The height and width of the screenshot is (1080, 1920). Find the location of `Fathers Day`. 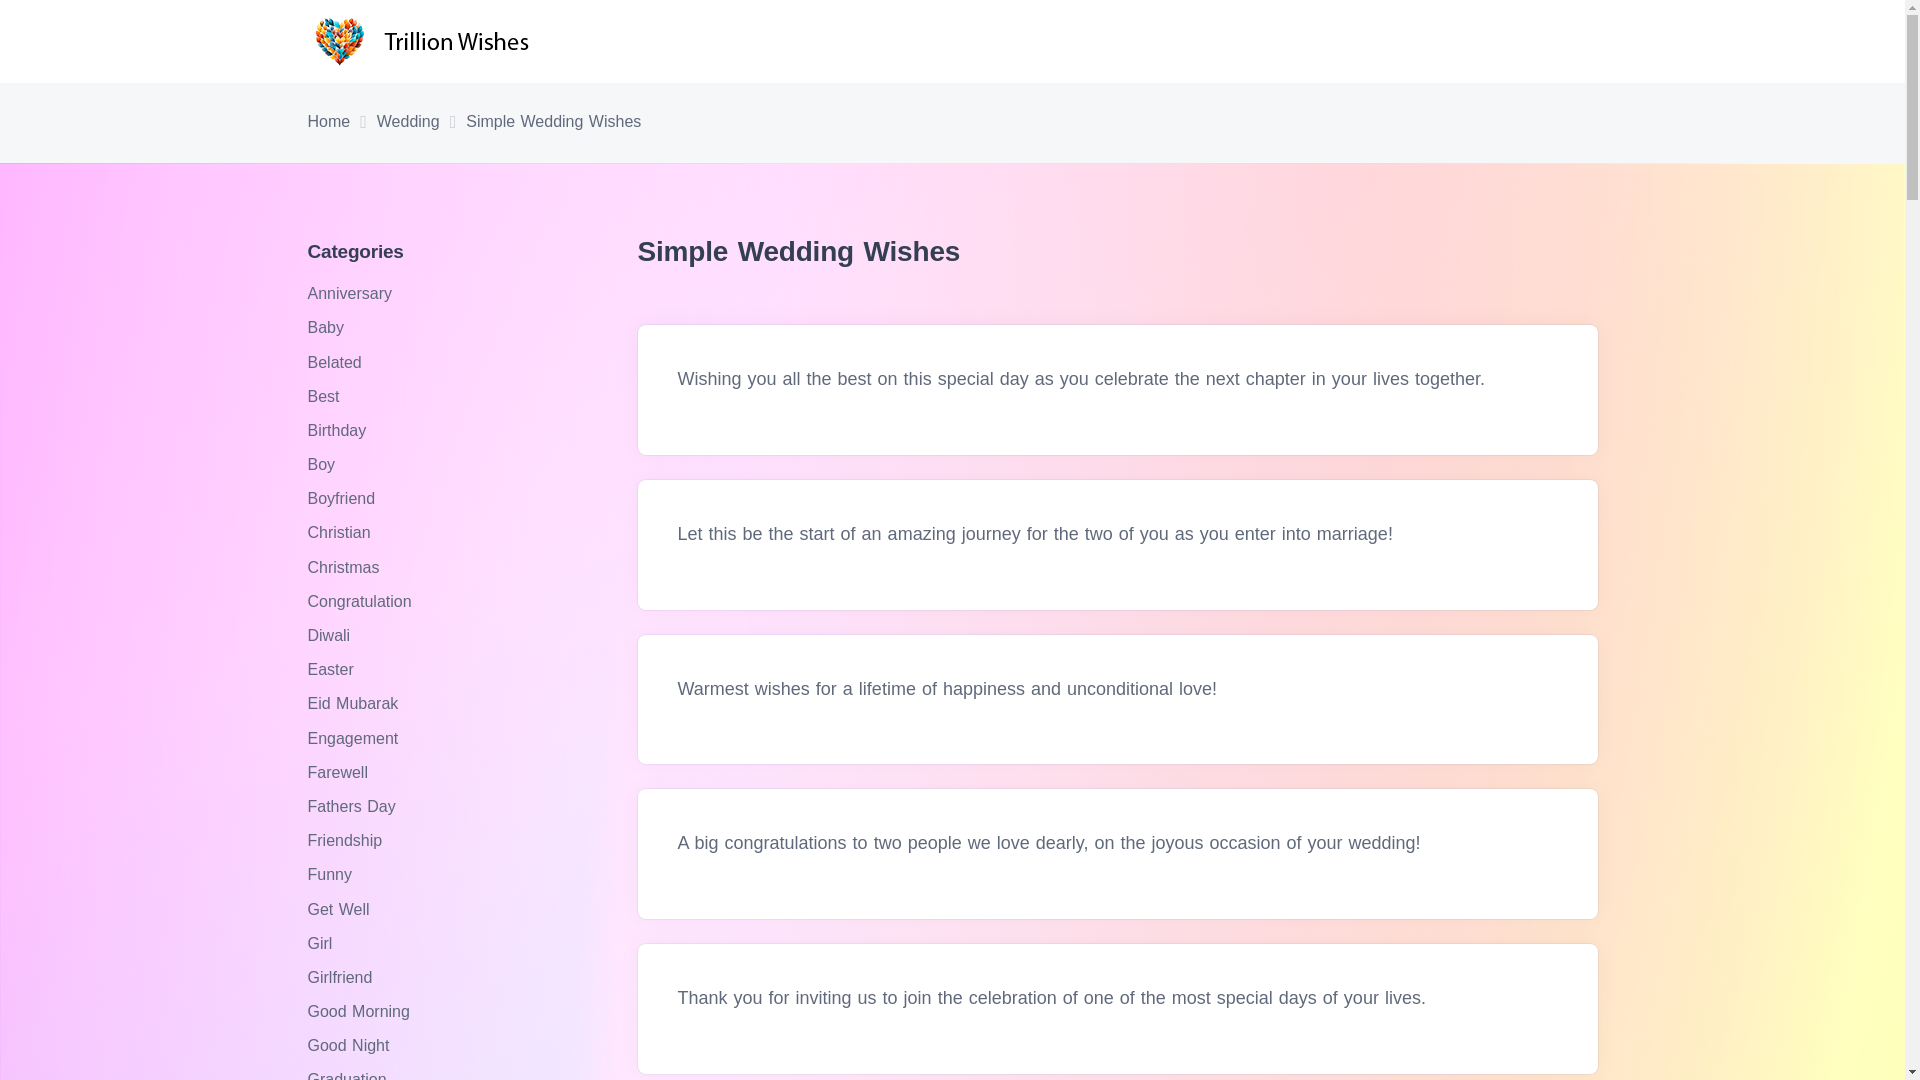

Fathers Day is located at coordinates (354, 806).